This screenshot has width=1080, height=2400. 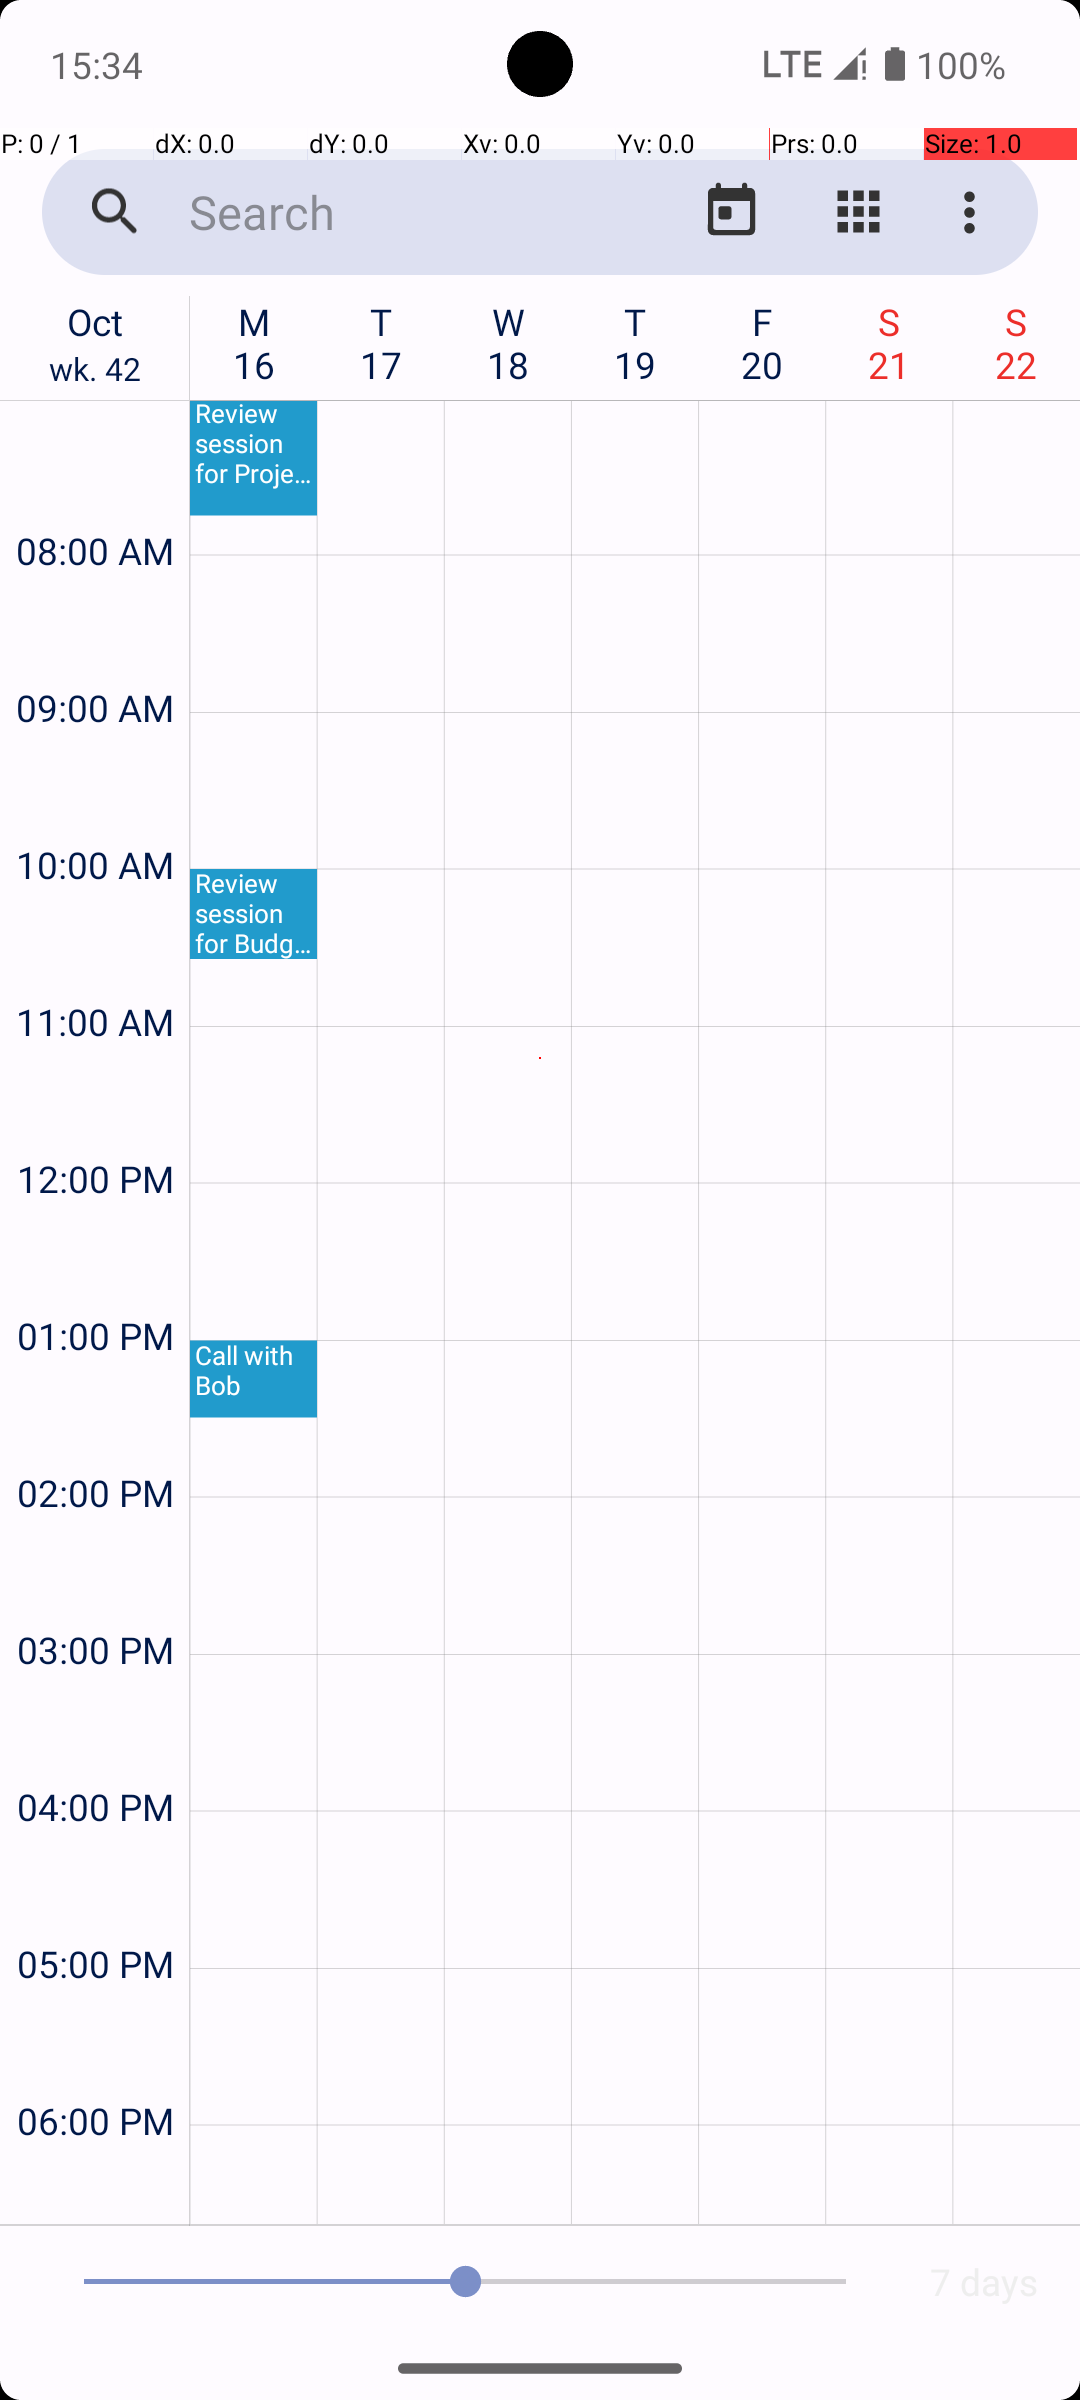 I want to click on W
18, so click(x=508, y=343).